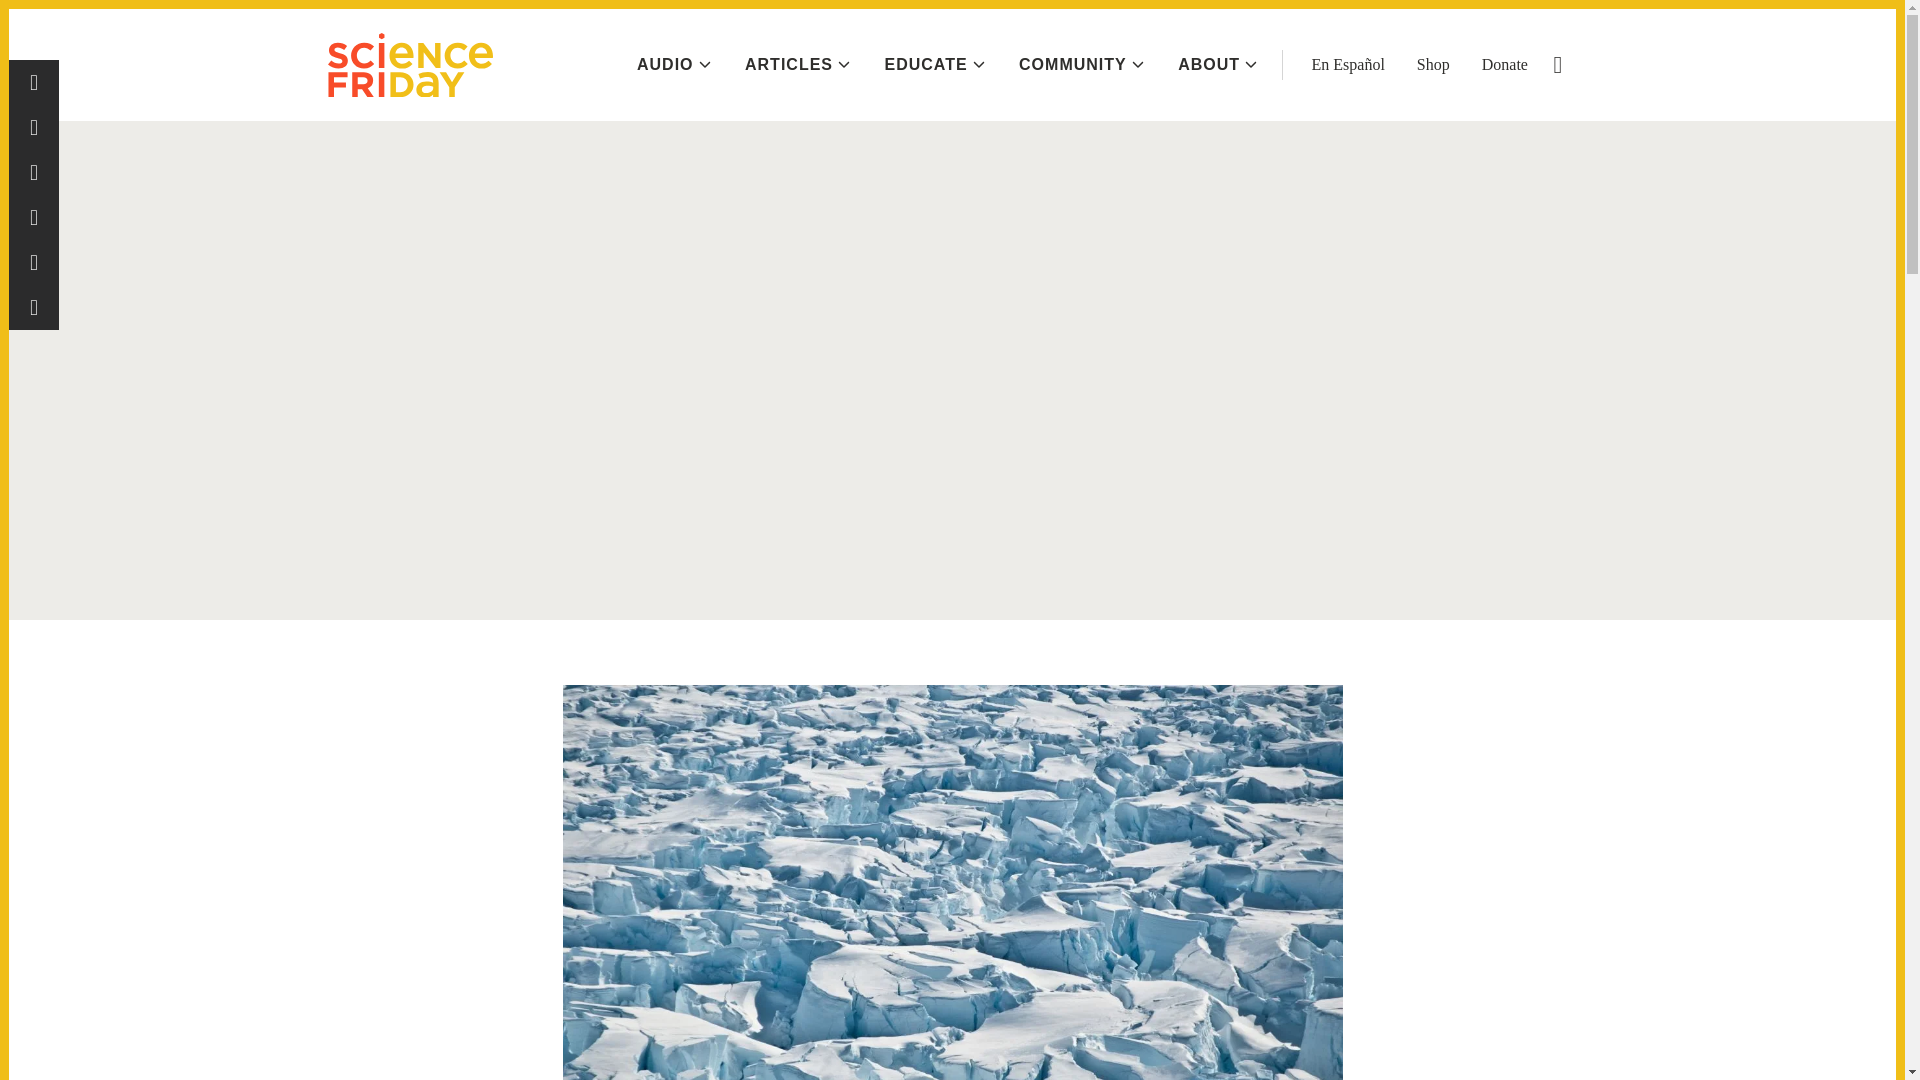 This screenshot has height=1080, width=1920. Describe the element at coordinates (34, 308) in the screenshot. I see `Email` at that location.